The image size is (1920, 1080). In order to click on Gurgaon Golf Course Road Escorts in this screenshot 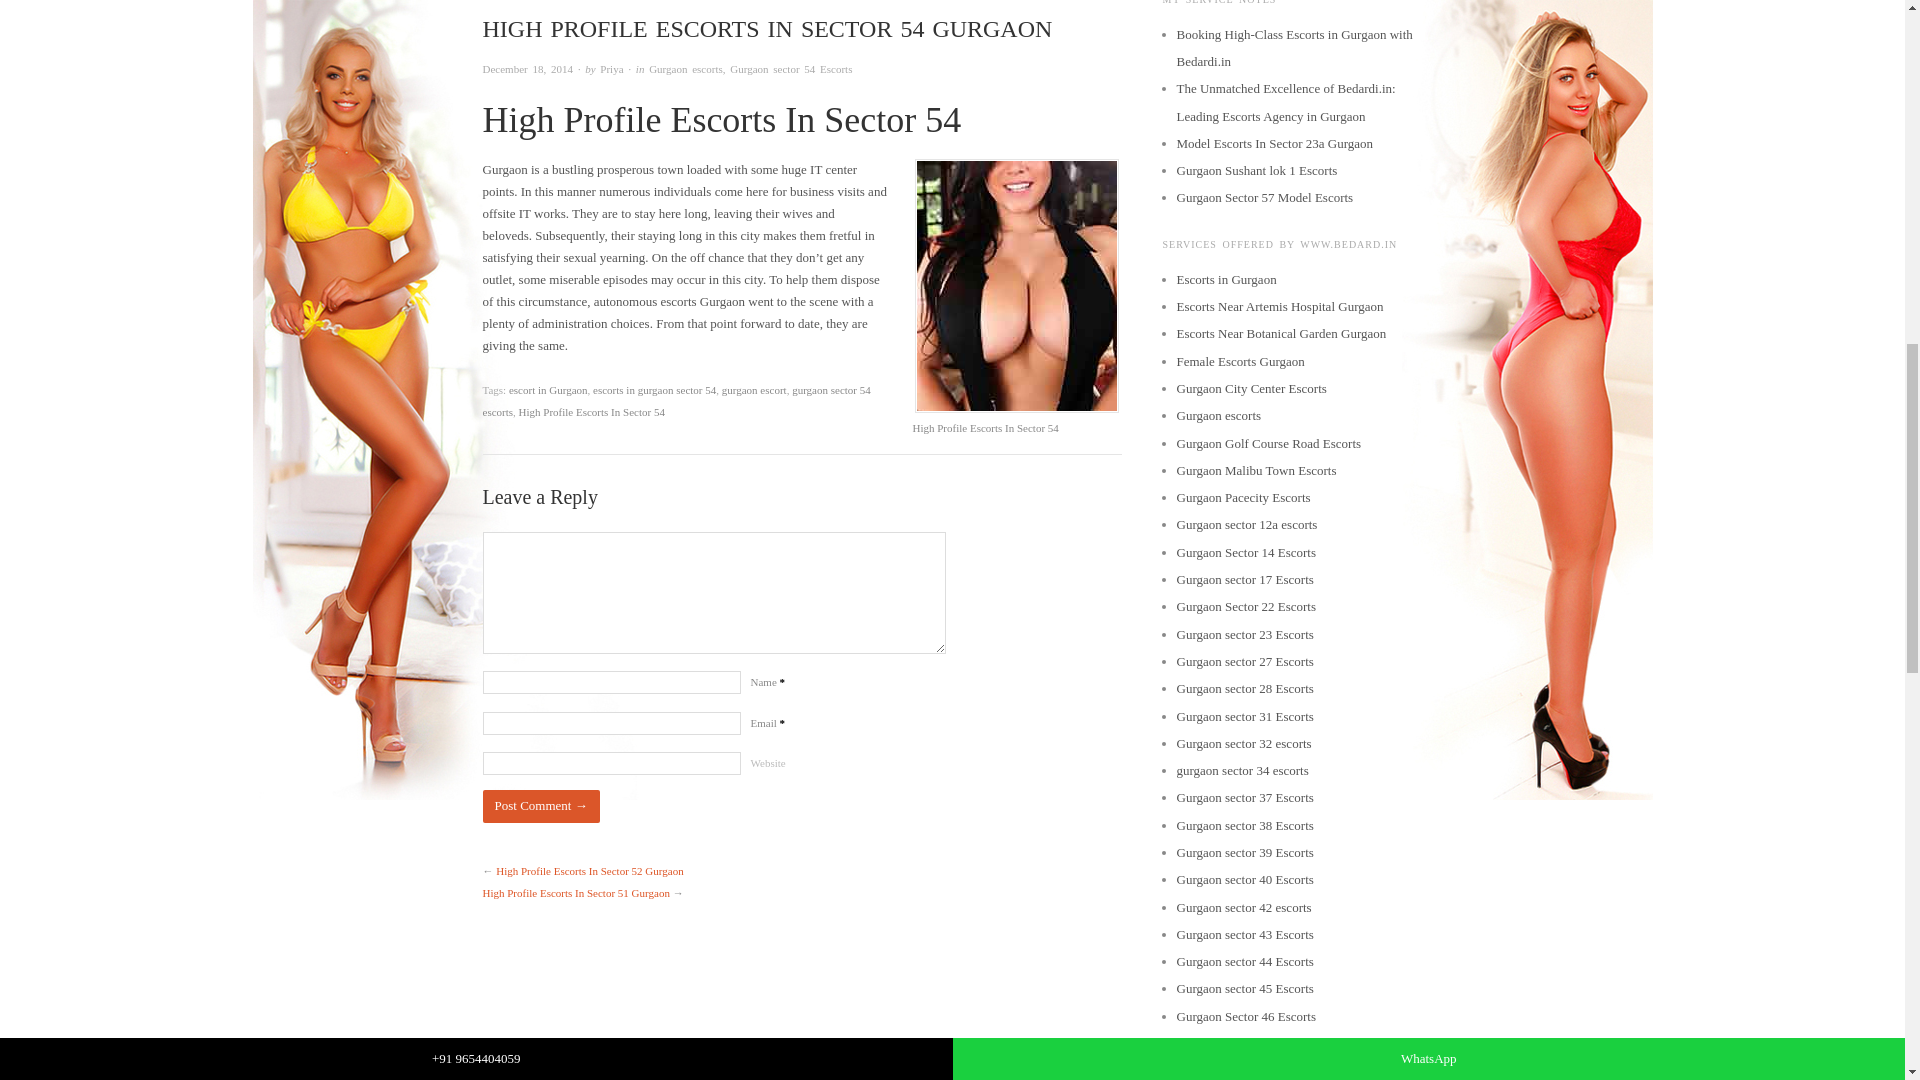, I will do `click(1268, 444)`.